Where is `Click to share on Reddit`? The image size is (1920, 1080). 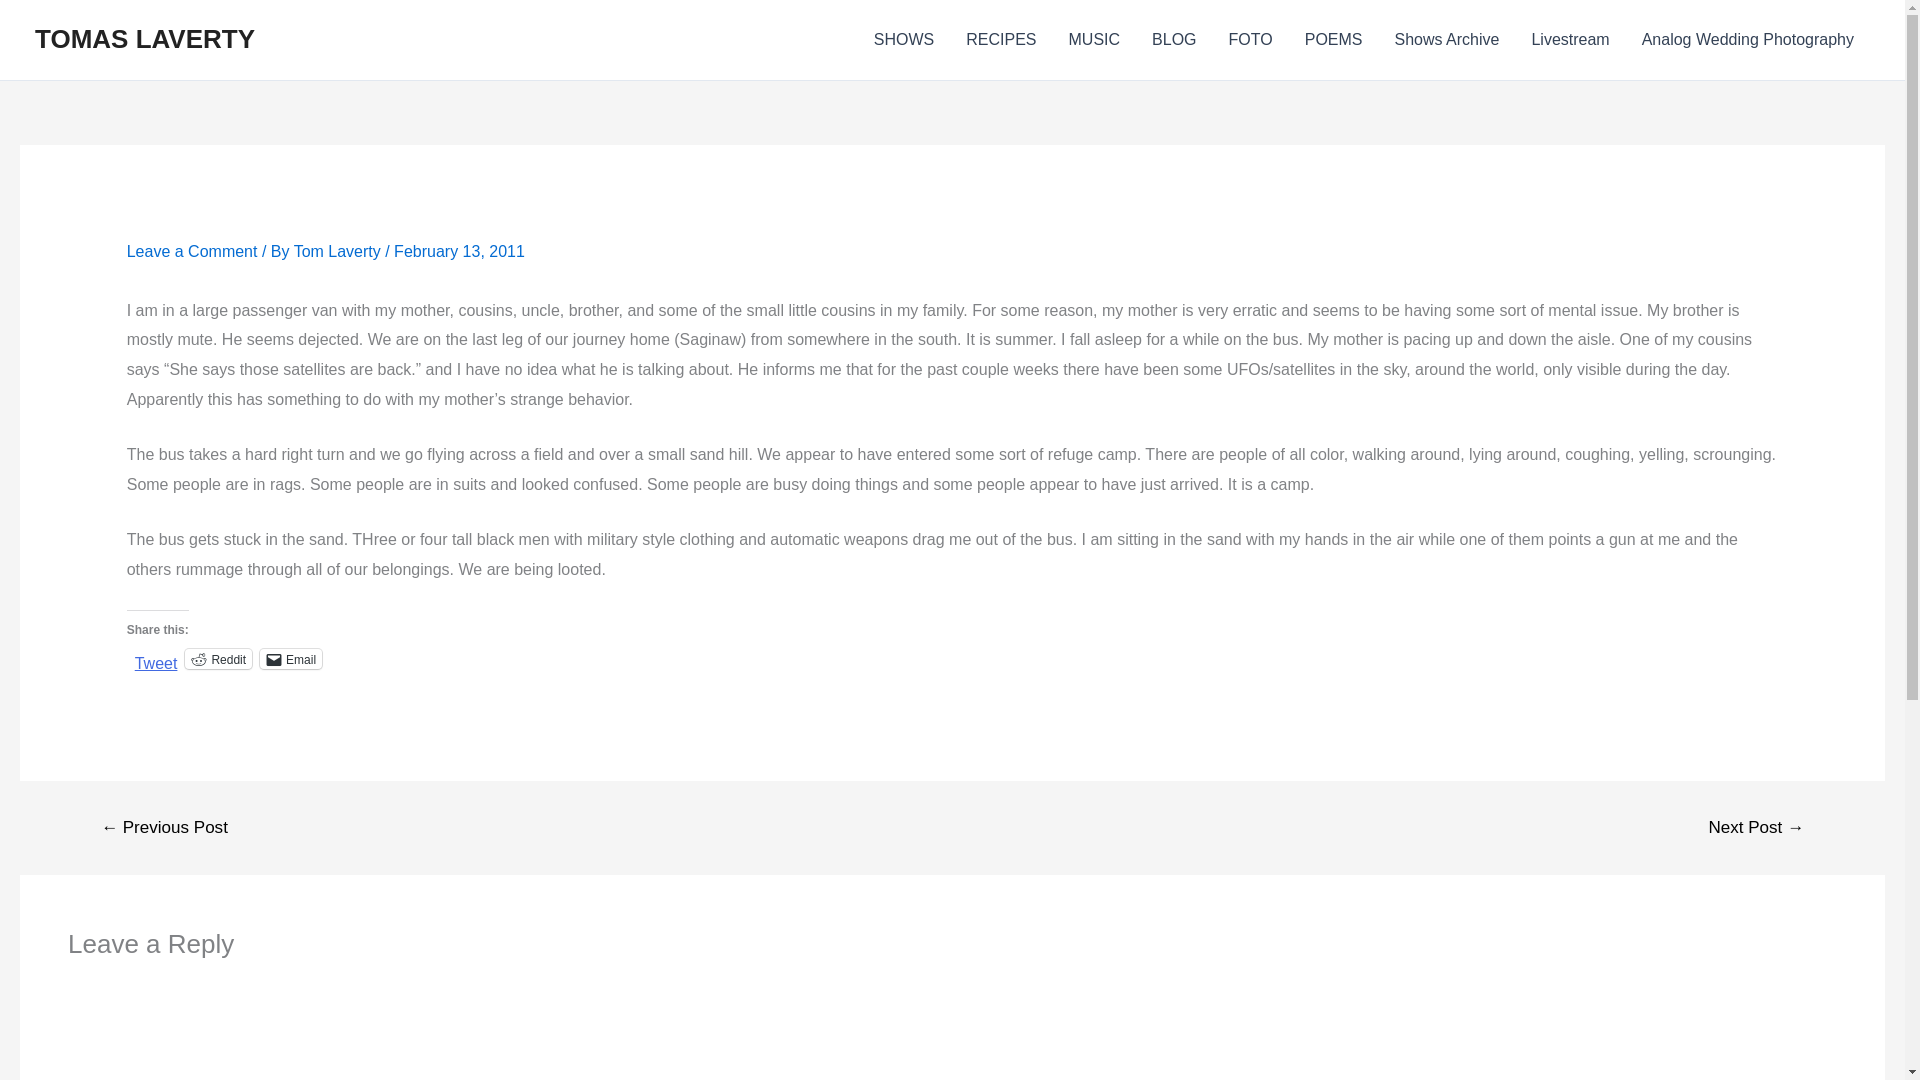
Click to share on Reddit is located at coordinates (218, 658).